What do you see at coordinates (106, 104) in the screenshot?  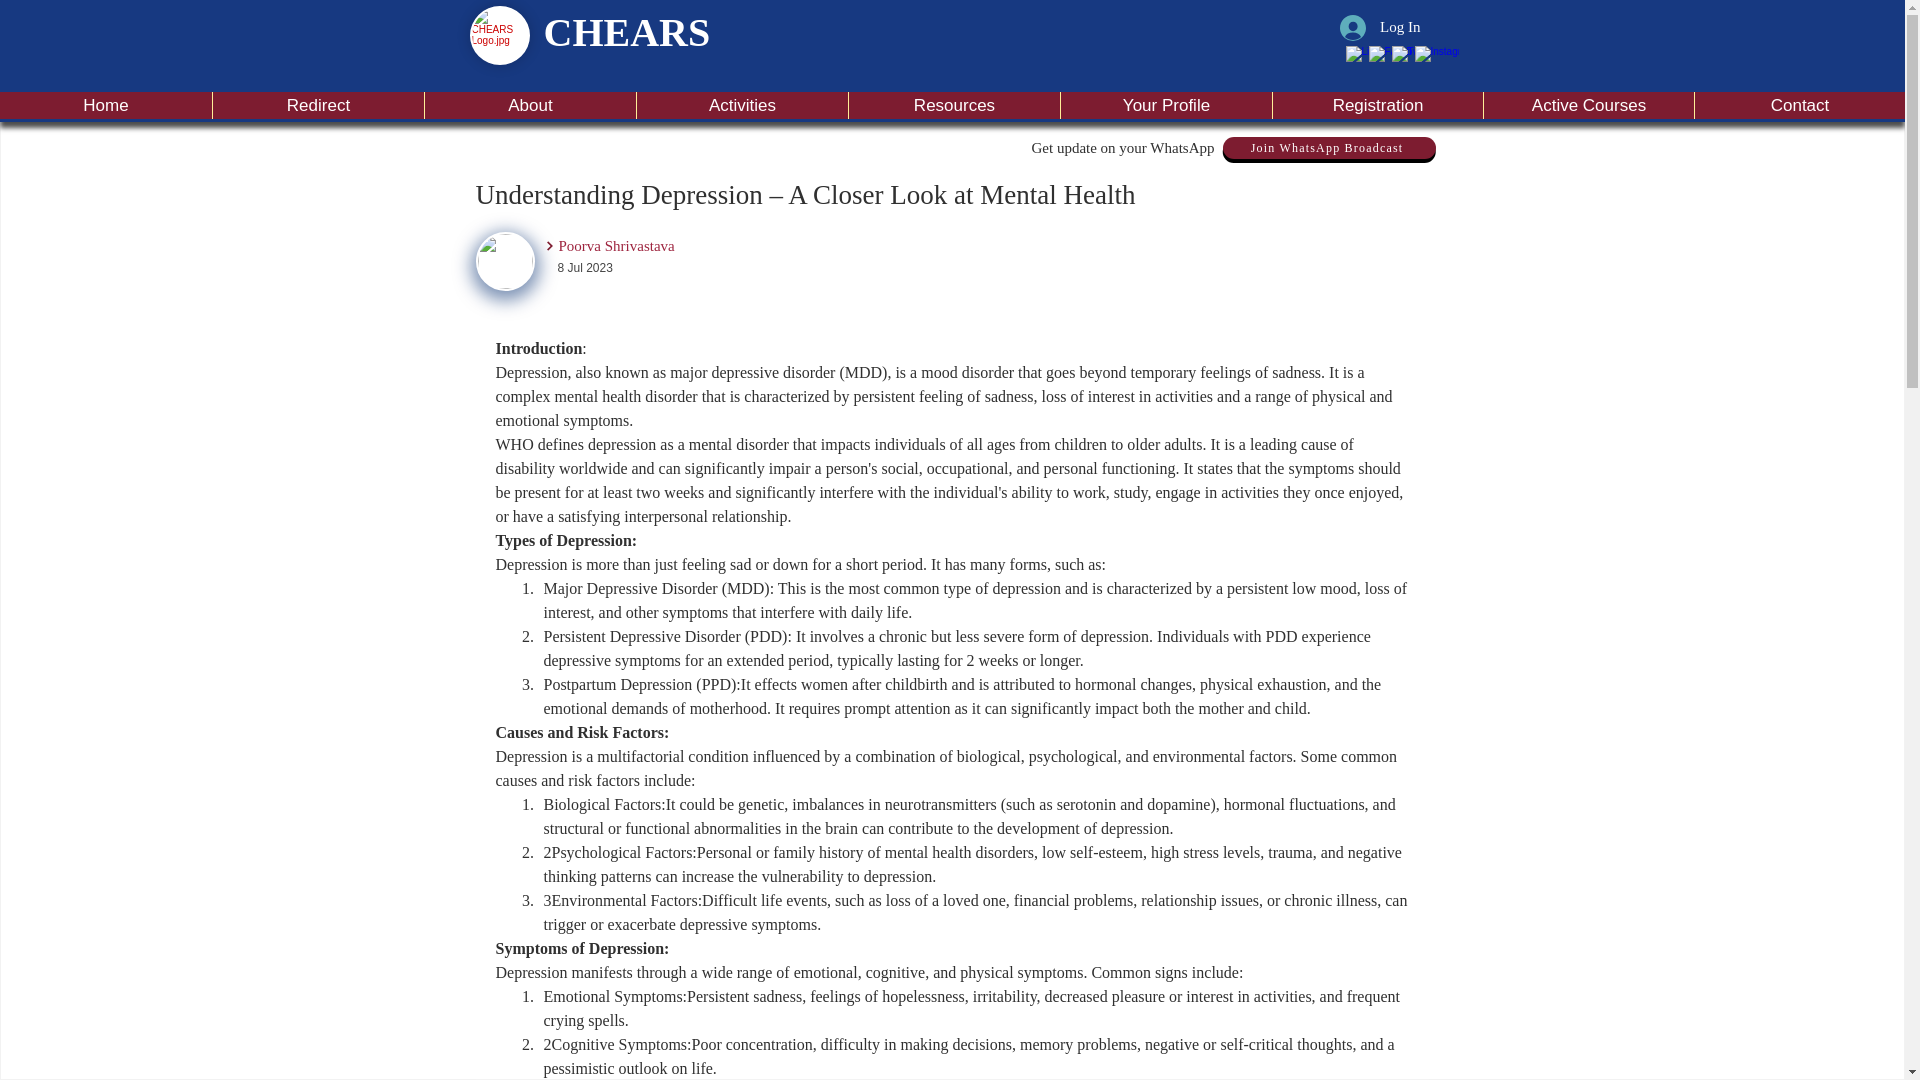 I see `Home` at bounding box center [106, 104].